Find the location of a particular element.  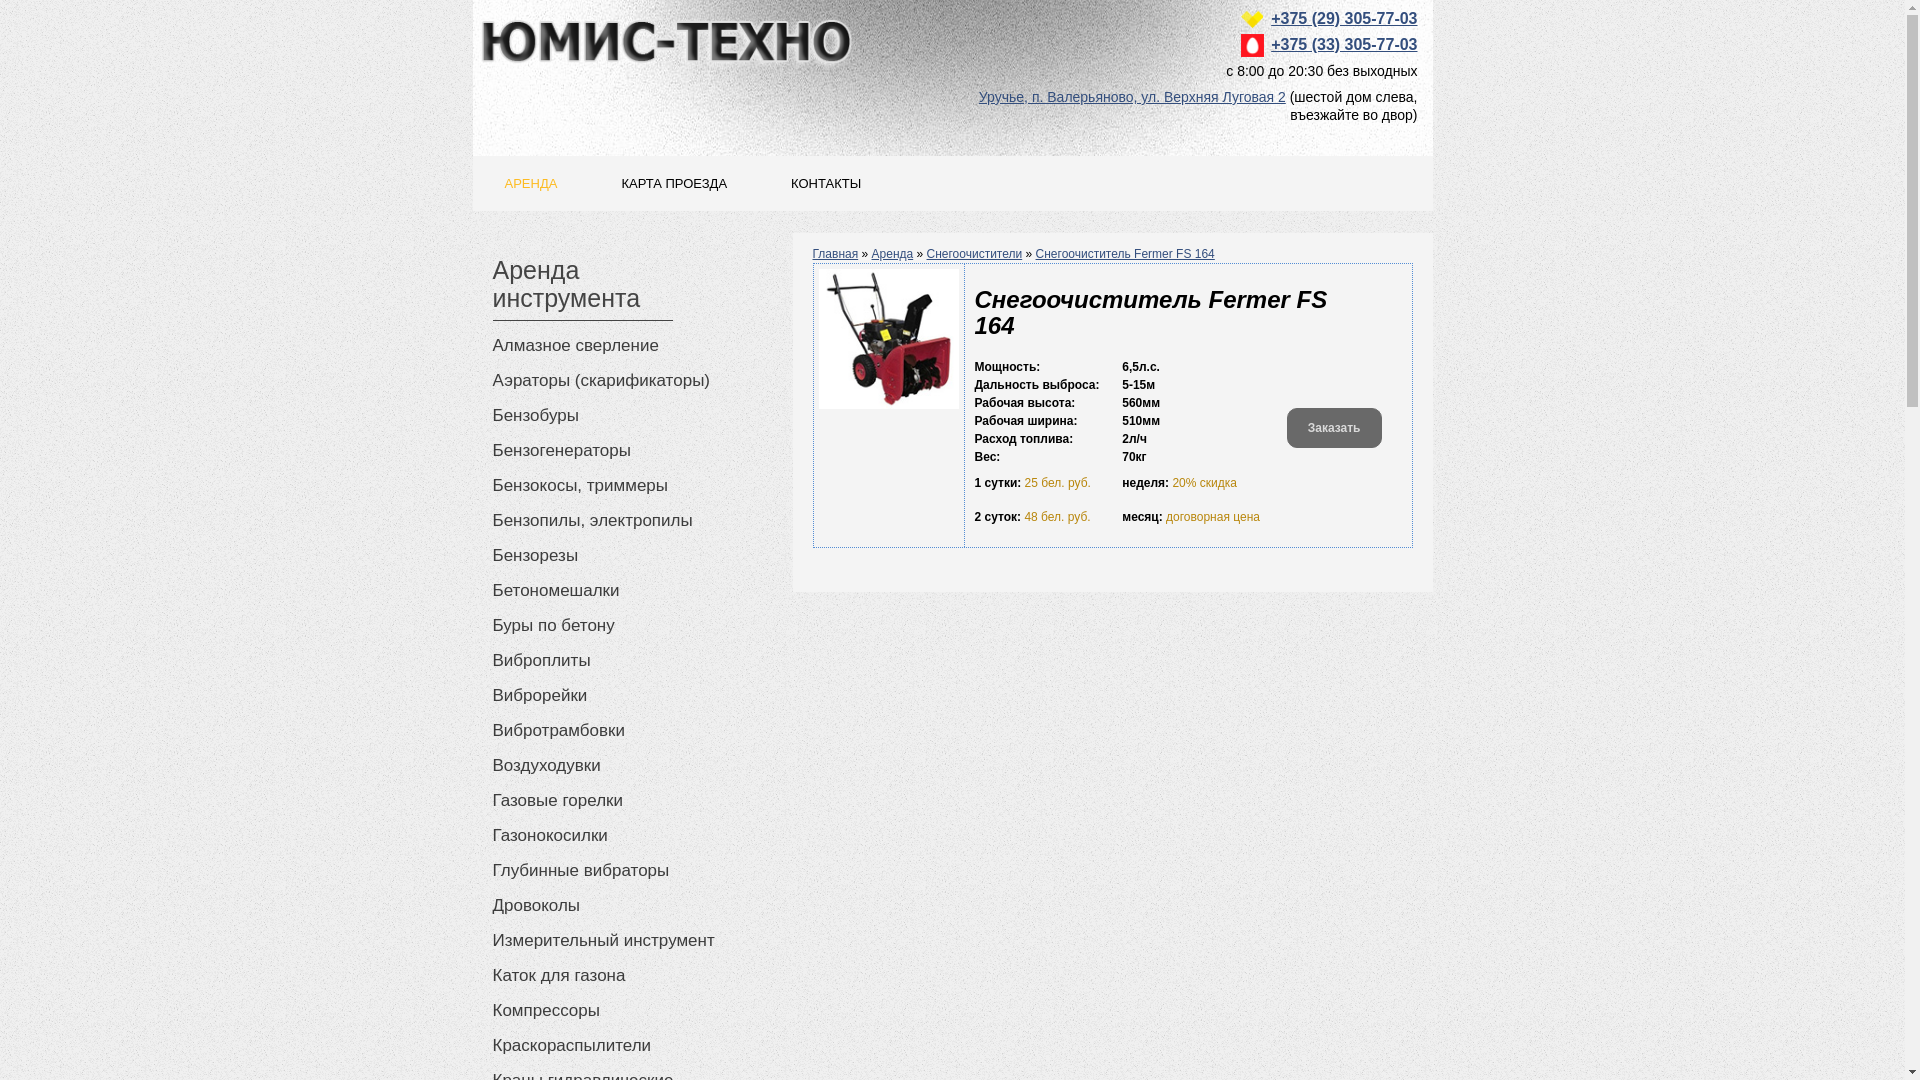

+375 (33) 305-77-03 is located at coordinates (1344, 44).